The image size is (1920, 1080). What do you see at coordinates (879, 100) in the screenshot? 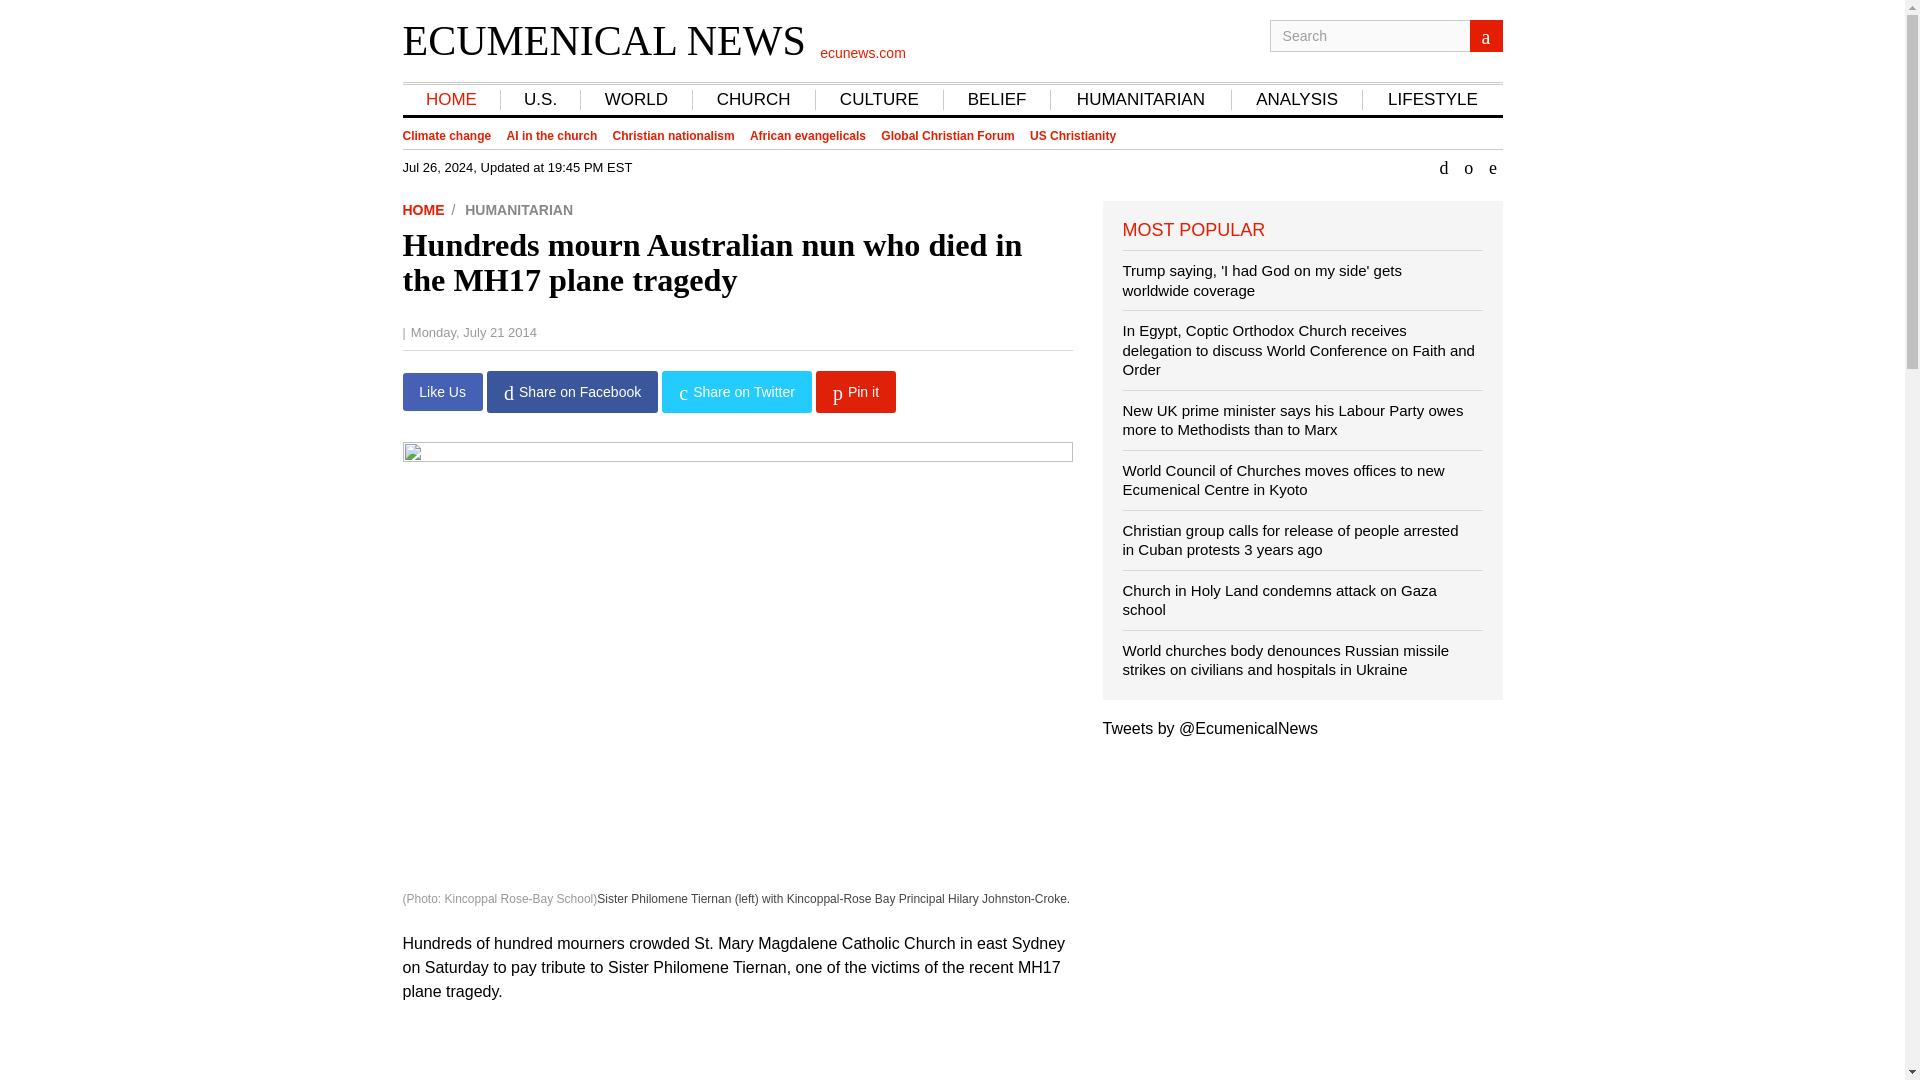
I see `CULTURE` at bounding box center [879, 100].